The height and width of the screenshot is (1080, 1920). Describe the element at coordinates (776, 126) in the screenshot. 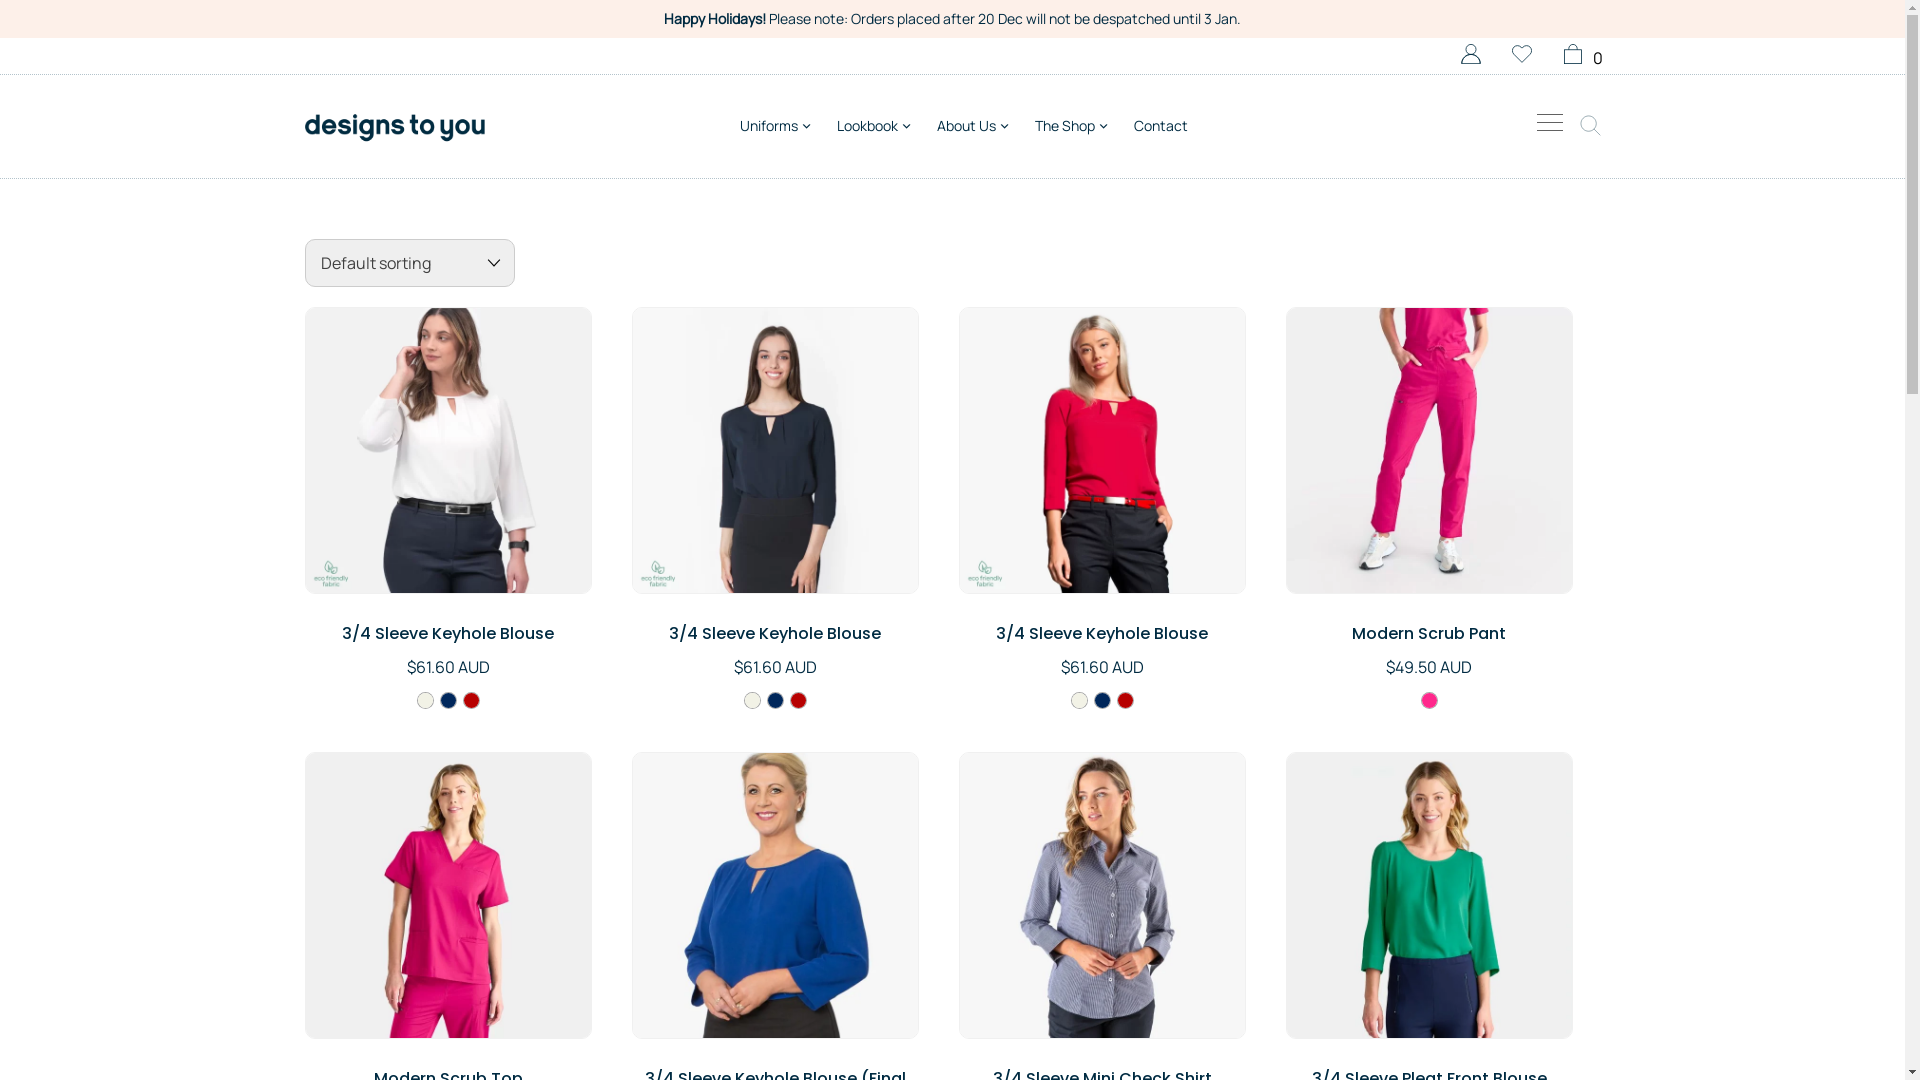

I see `Uniforms` at that location.